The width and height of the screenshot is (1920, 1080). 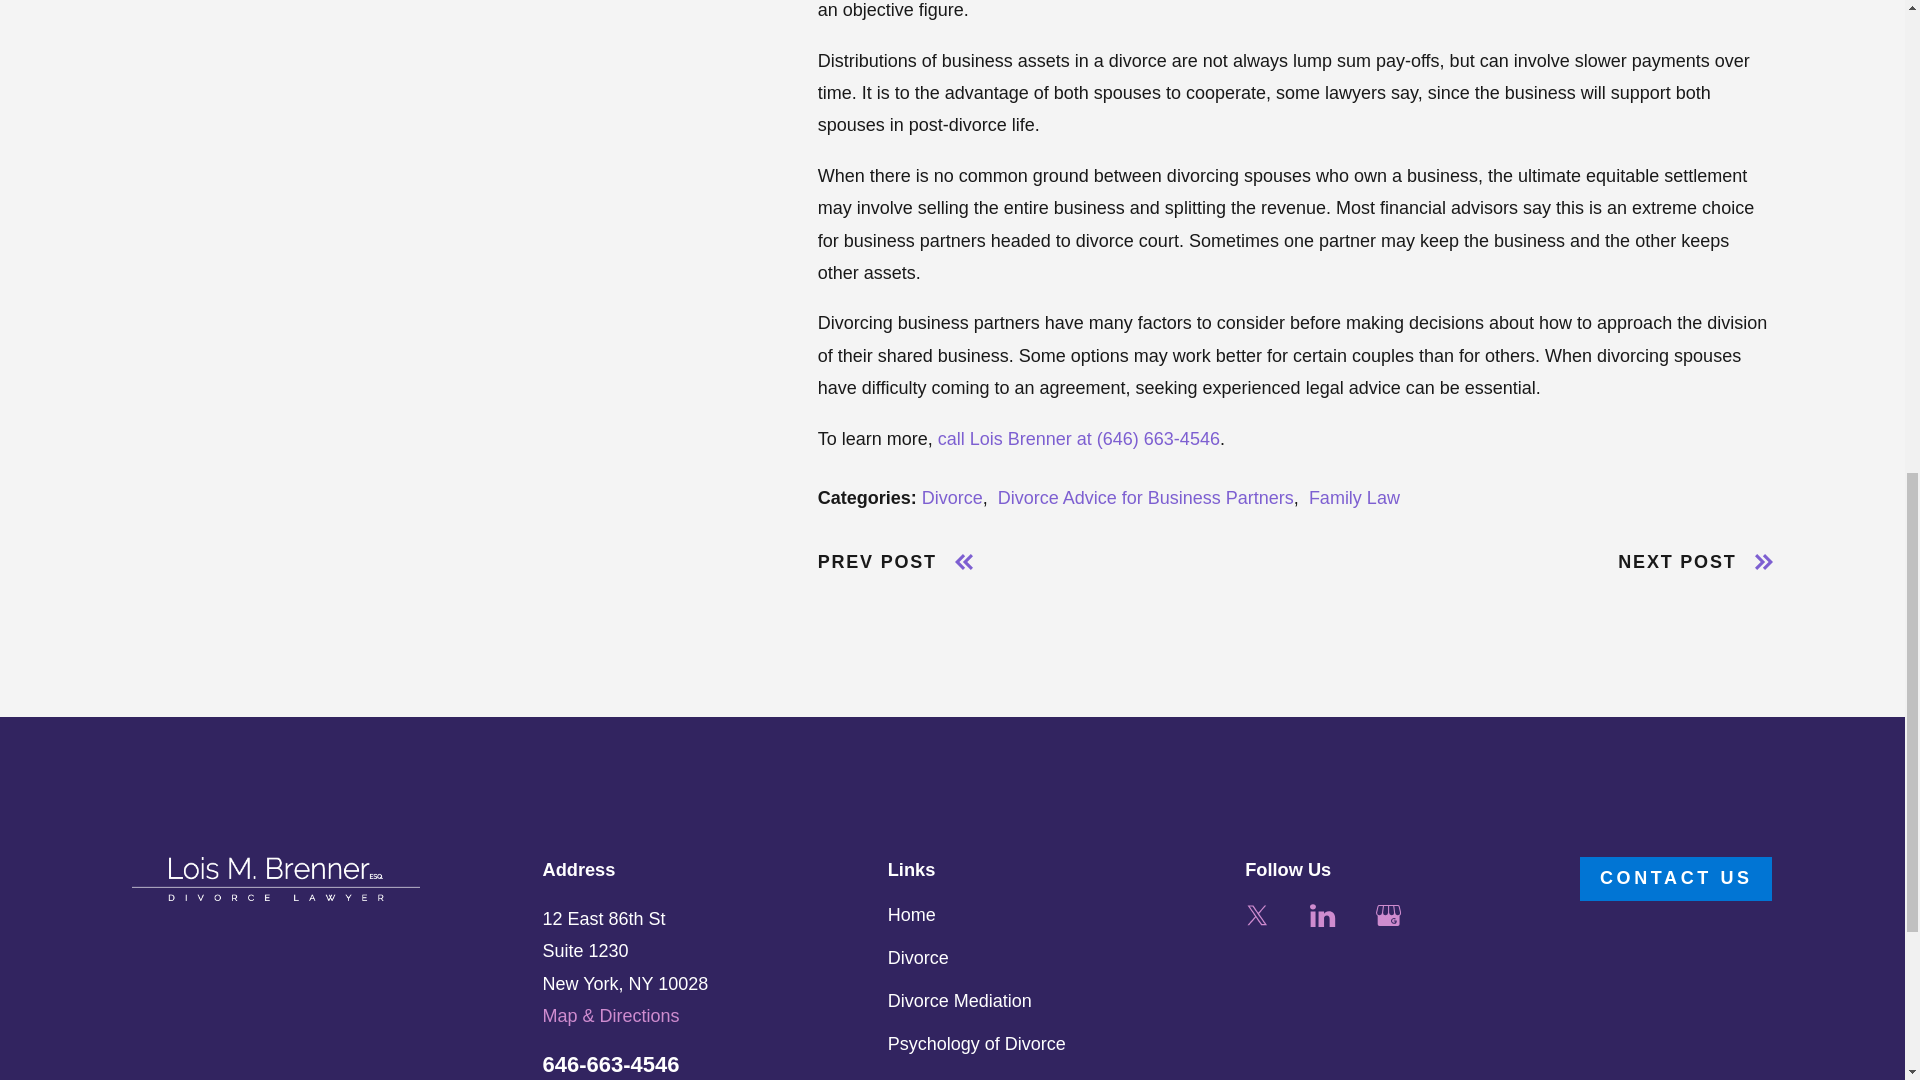 I want to click on LinkedIn, so click(x=1322, y=914).